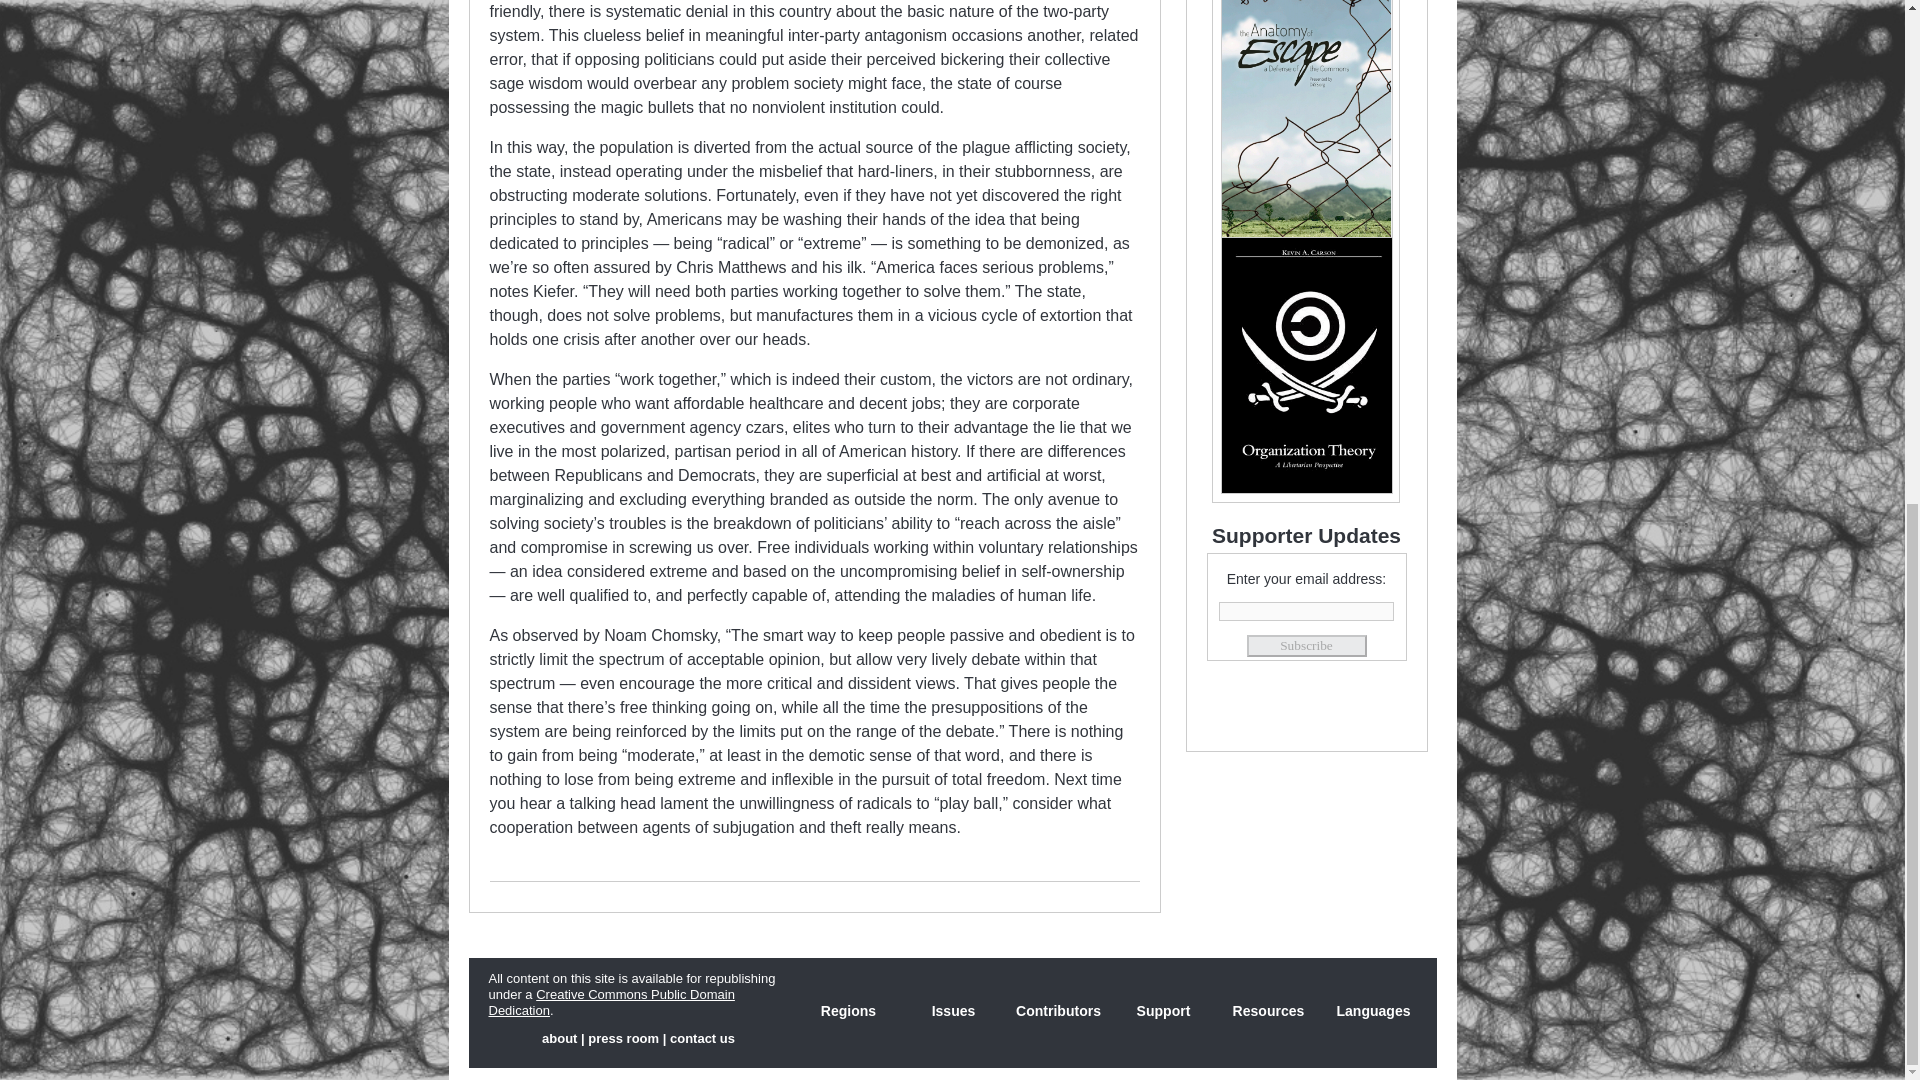 The height and width of the screenshot is (1080, 1920). What do you see at coordinates (622, 1038) in the screenshot?
I see `press room` at bounding box center [622, 1038].